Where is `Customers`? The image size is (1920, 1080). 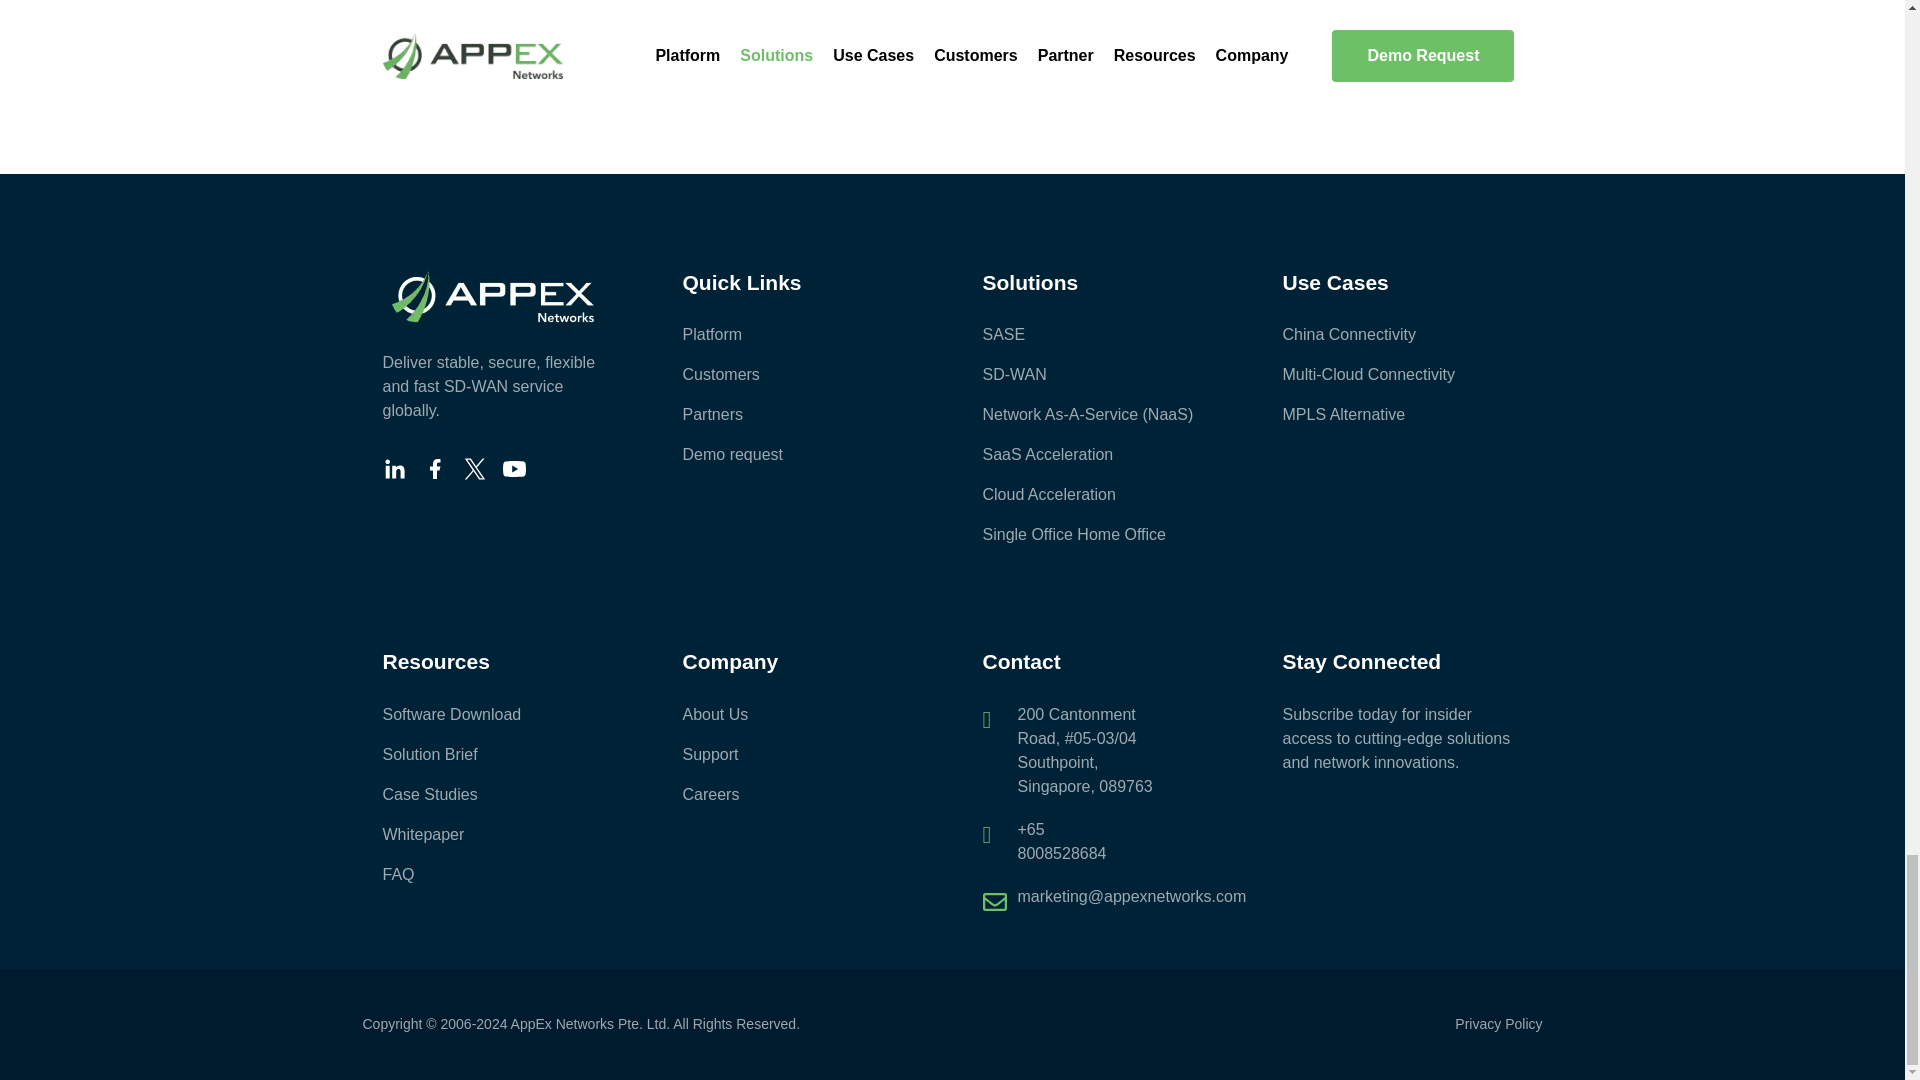 Customers is located at coordinates (801, 374).